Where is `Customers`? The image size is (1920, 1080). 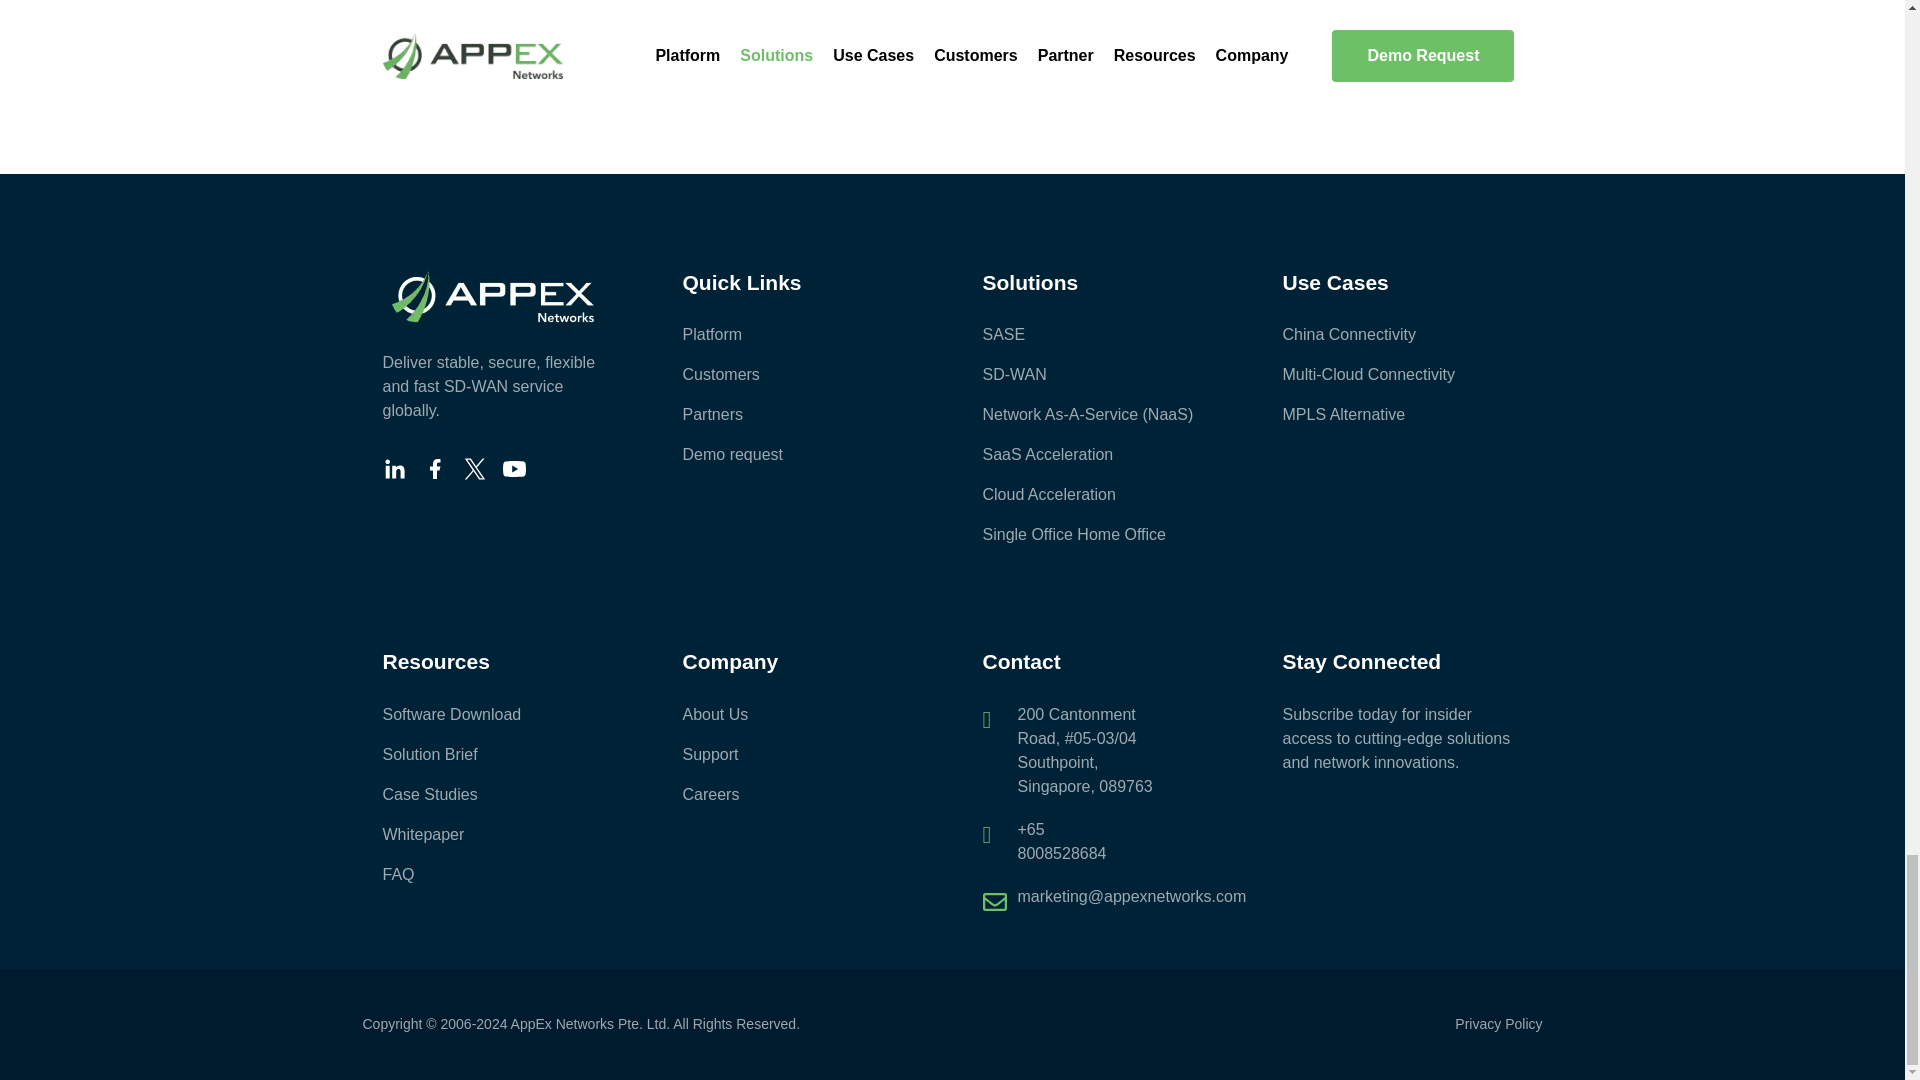 Customers is located at coordinates (801, 374).